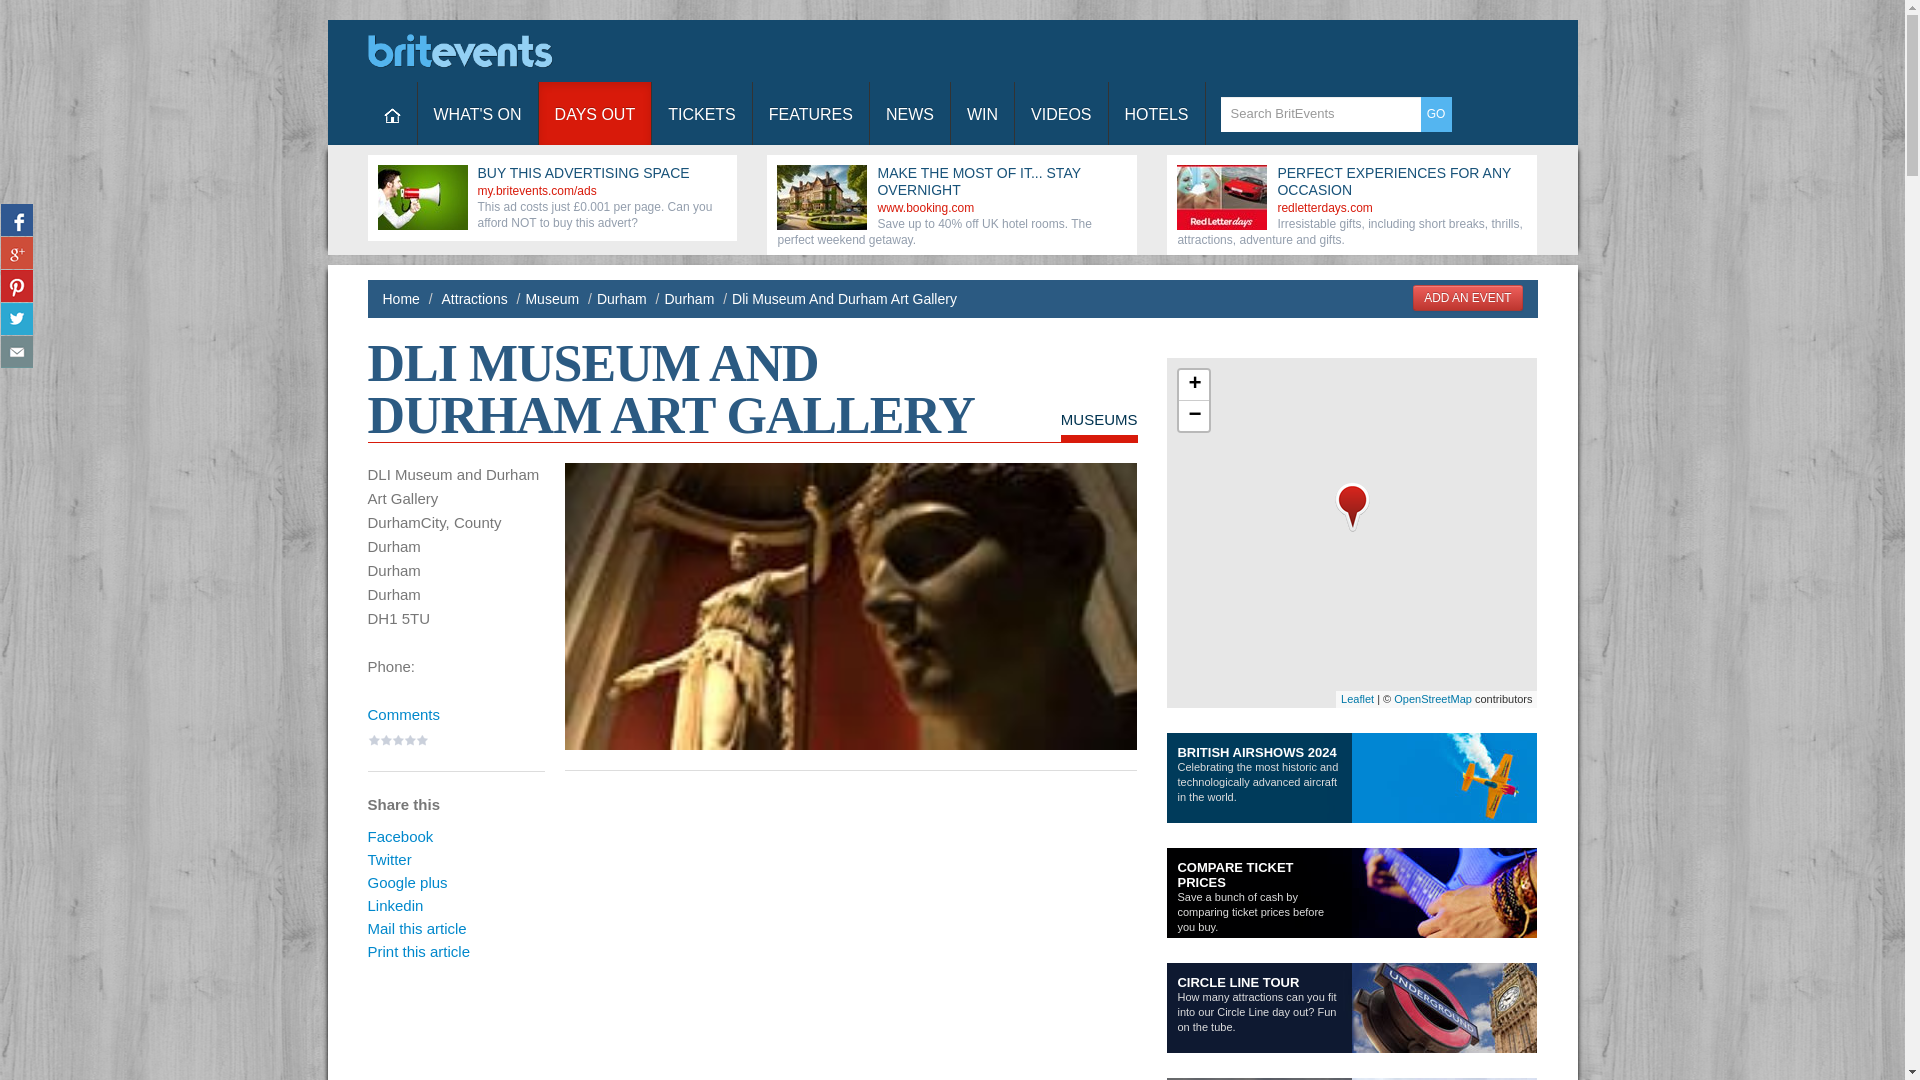 The image size is (1920, 1080). I want to click on Pin It, so click(16, 286).